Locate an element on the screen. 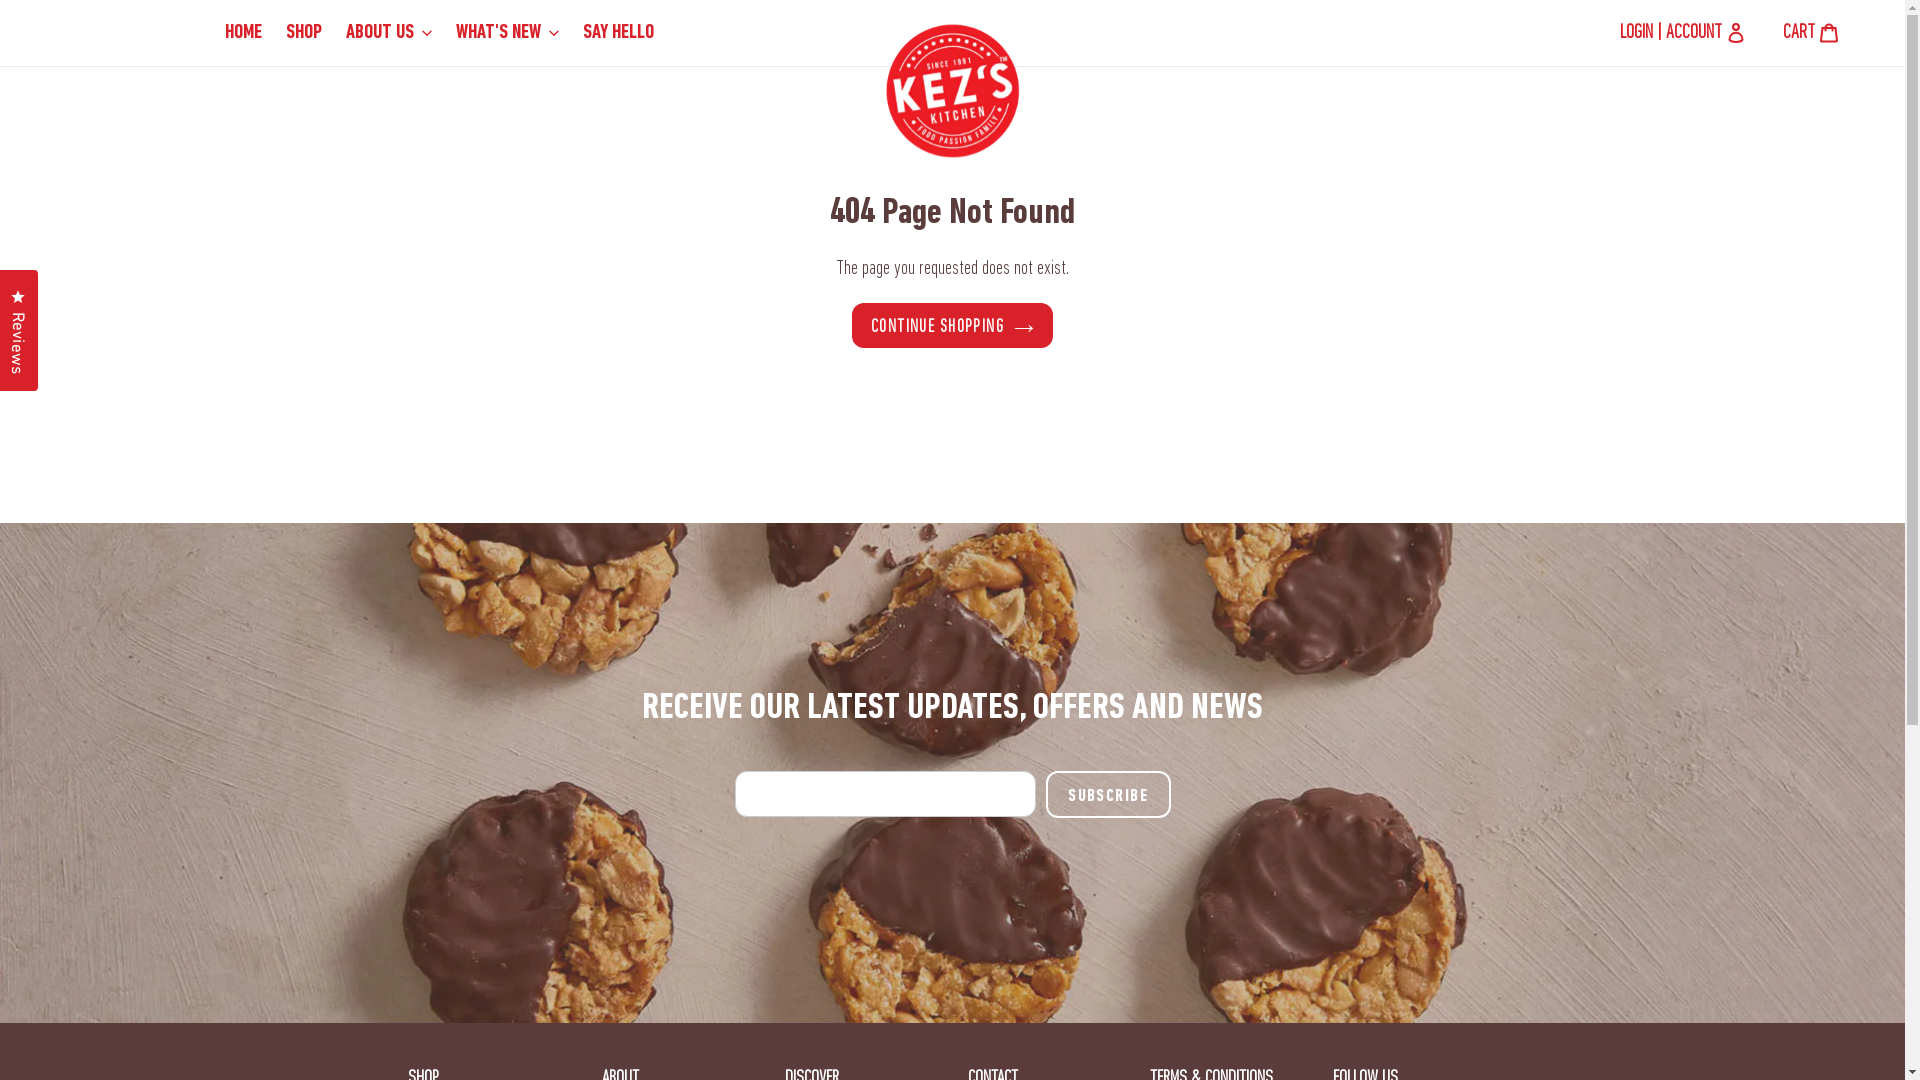 This screenshot has width=1920, height=1080. SHOP is located at coordinates (304, 33).